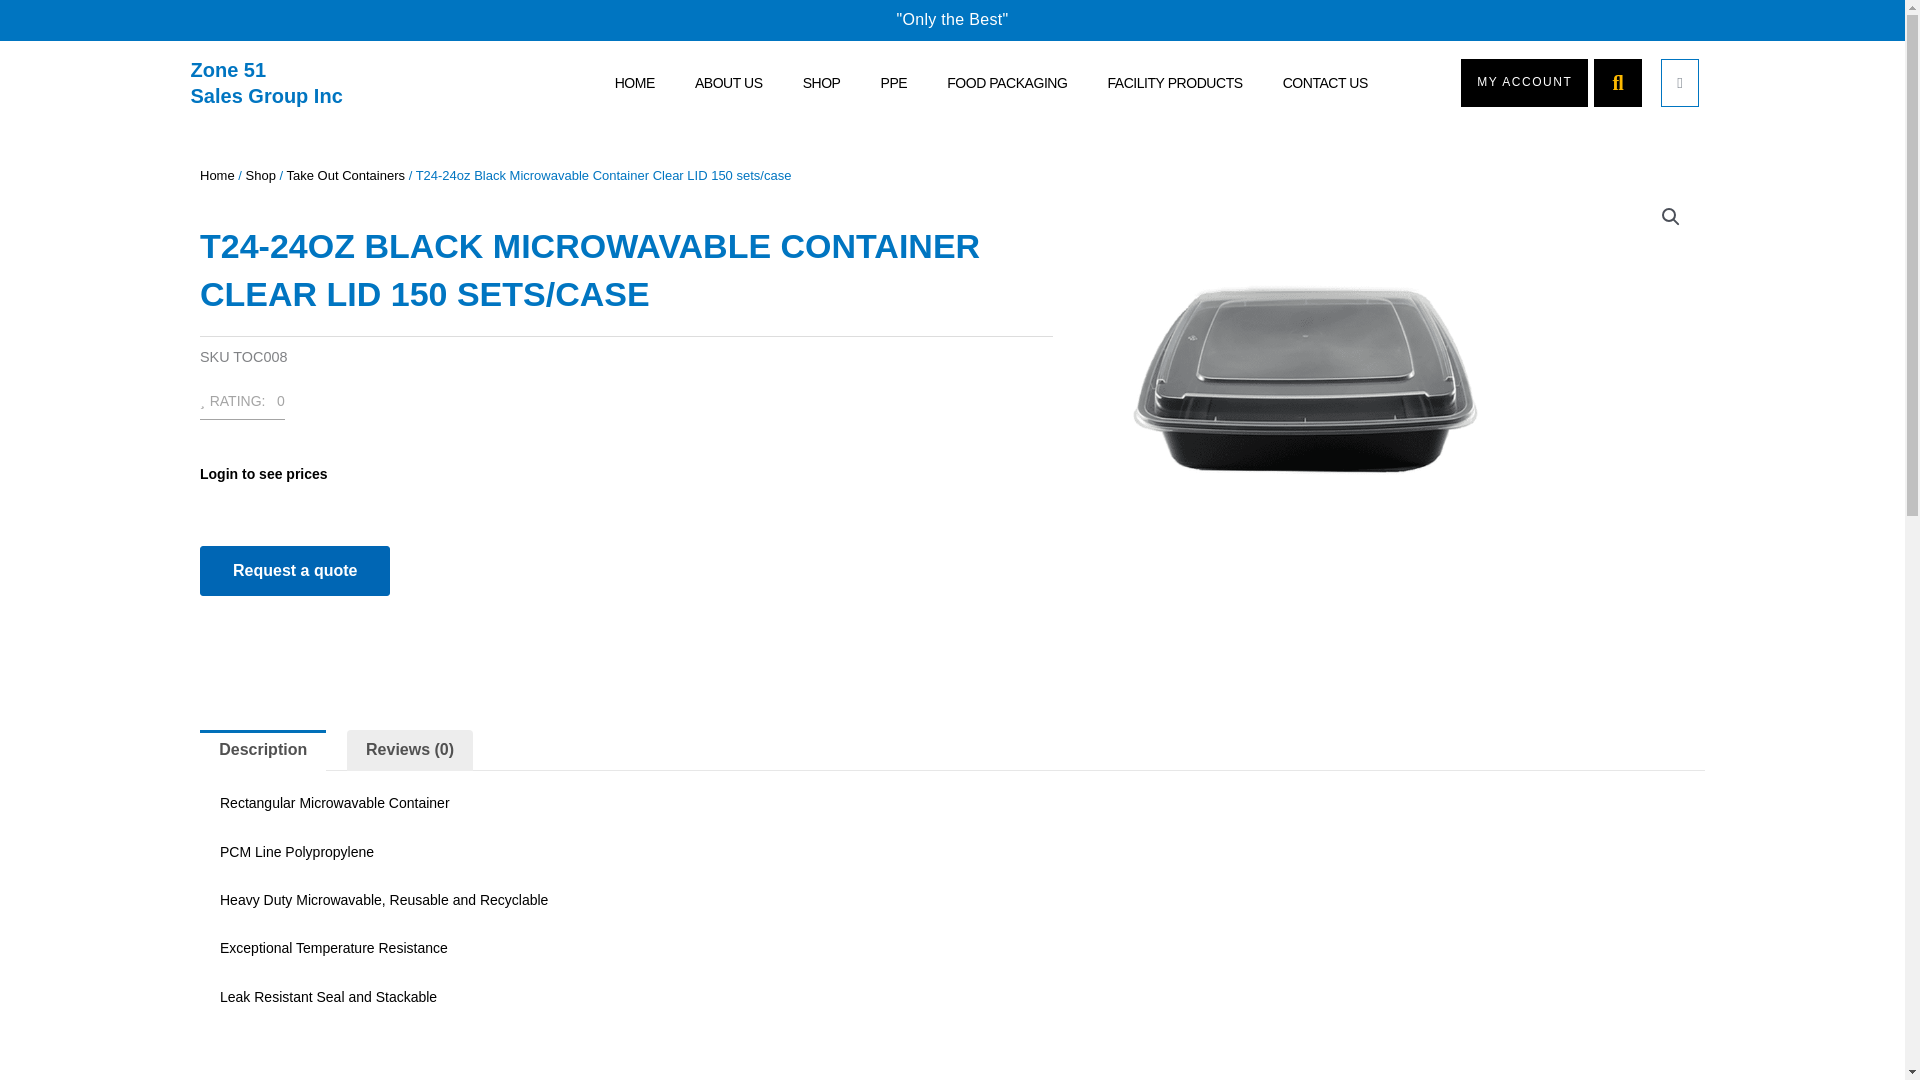  I want to click on t48 container lid, so click(1298, 378).